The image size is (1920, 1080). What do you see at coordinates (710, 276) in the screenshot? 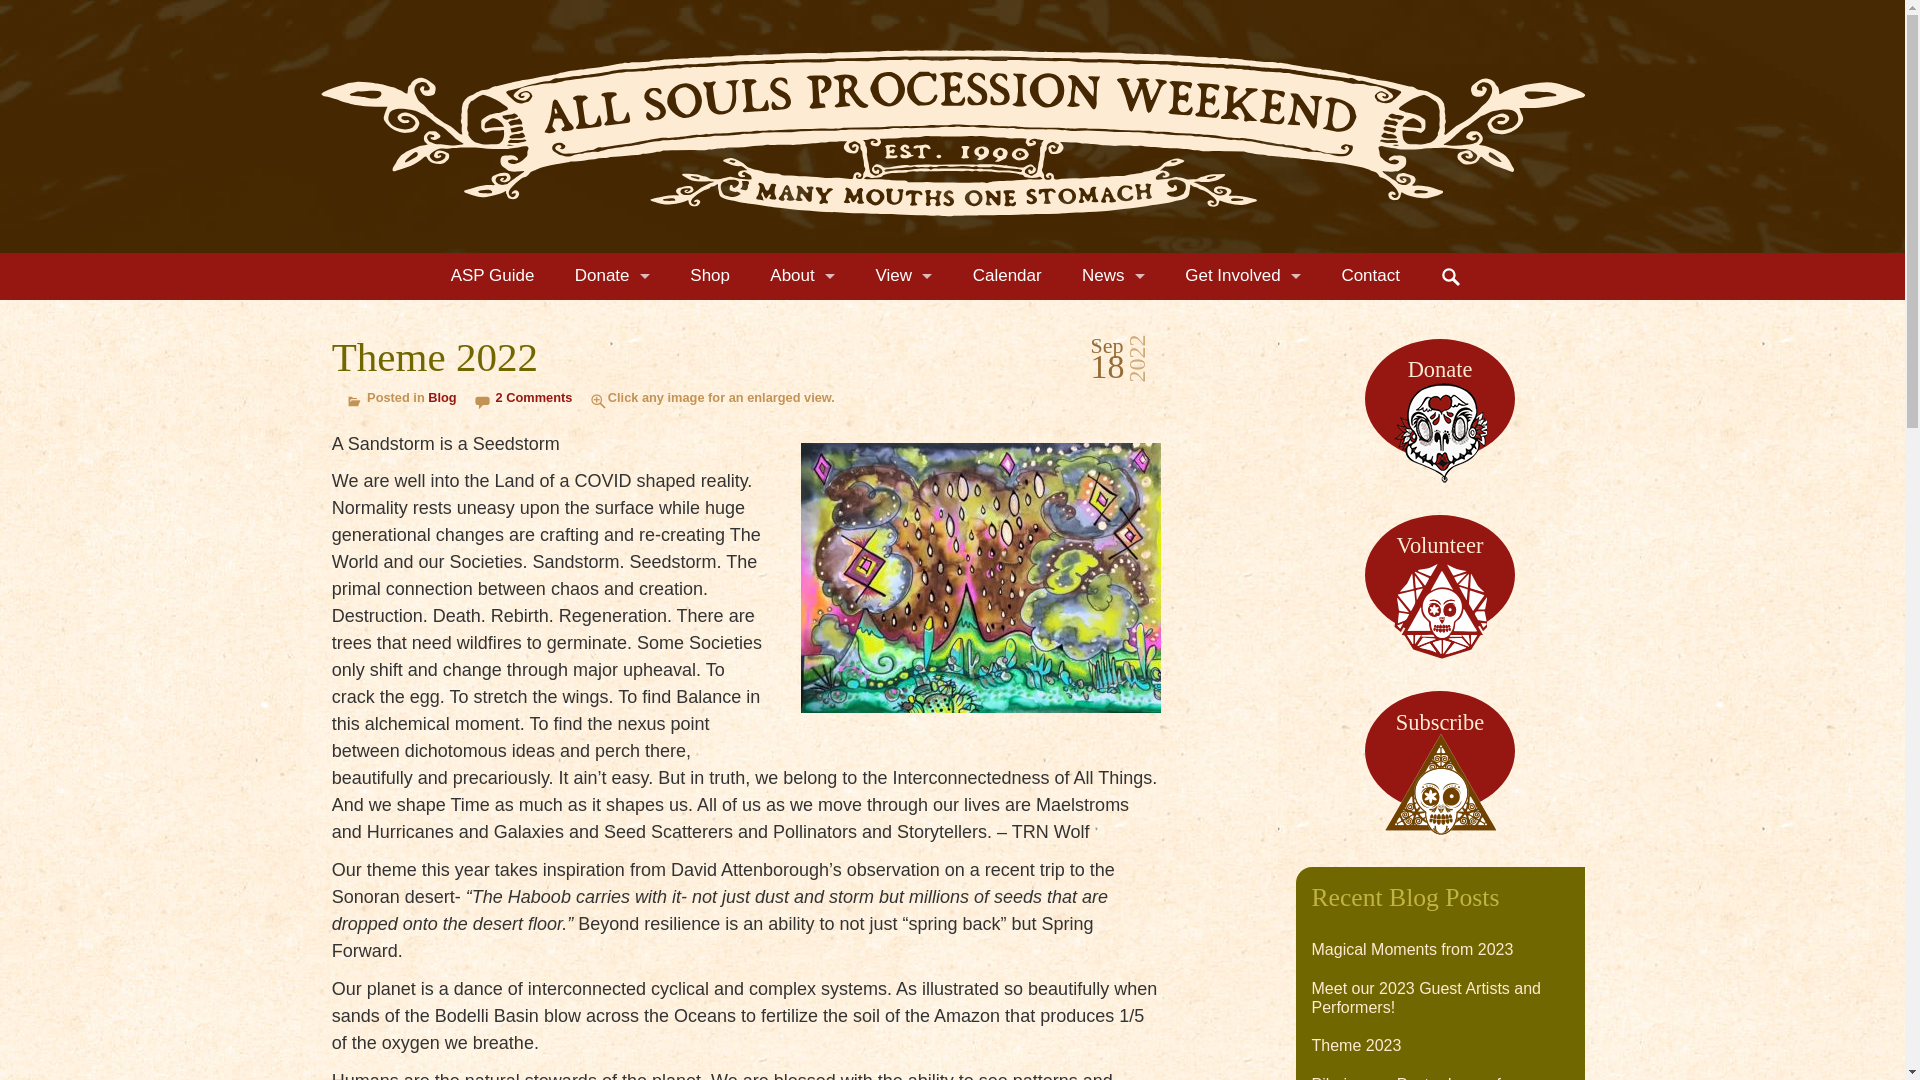
I see `Shop` at bounding box center [710, 276].